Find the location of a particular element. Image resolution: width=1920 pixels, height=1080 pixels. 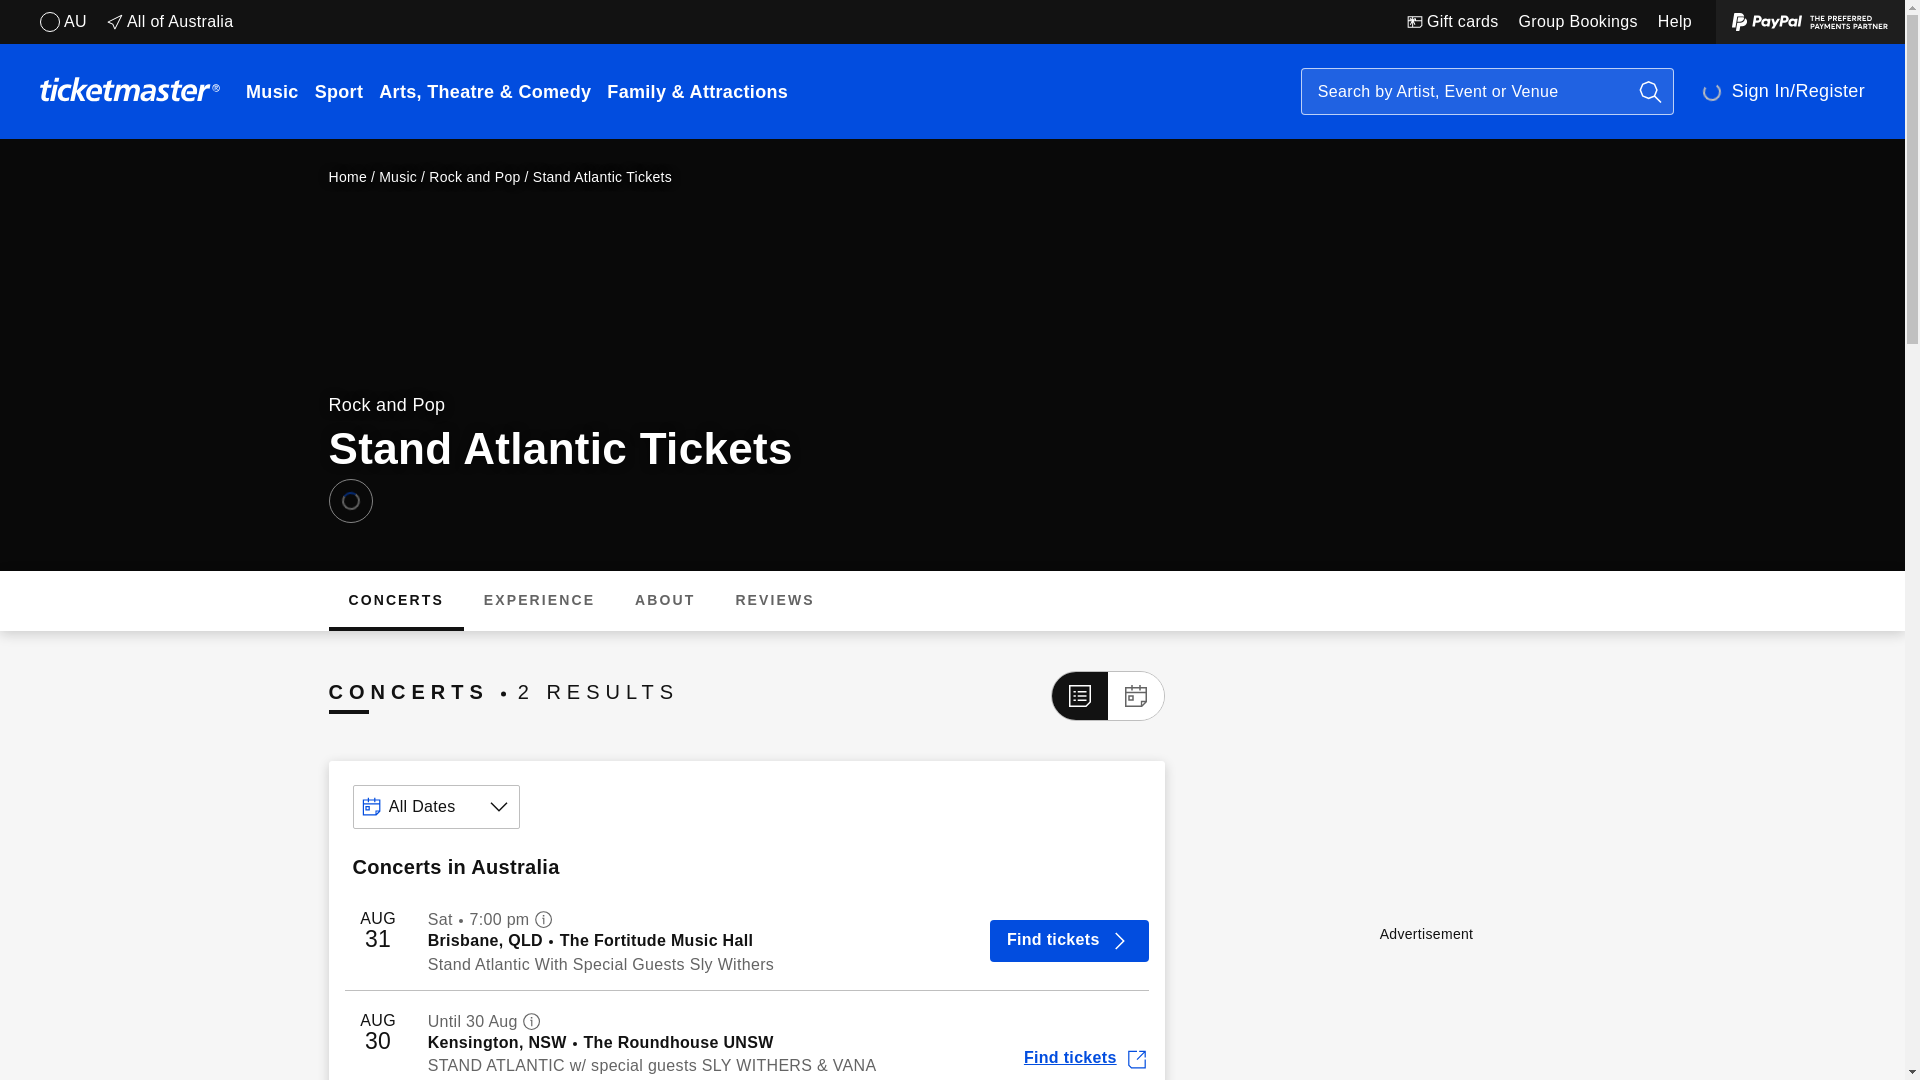

Home is located at coordinates (347, 177).